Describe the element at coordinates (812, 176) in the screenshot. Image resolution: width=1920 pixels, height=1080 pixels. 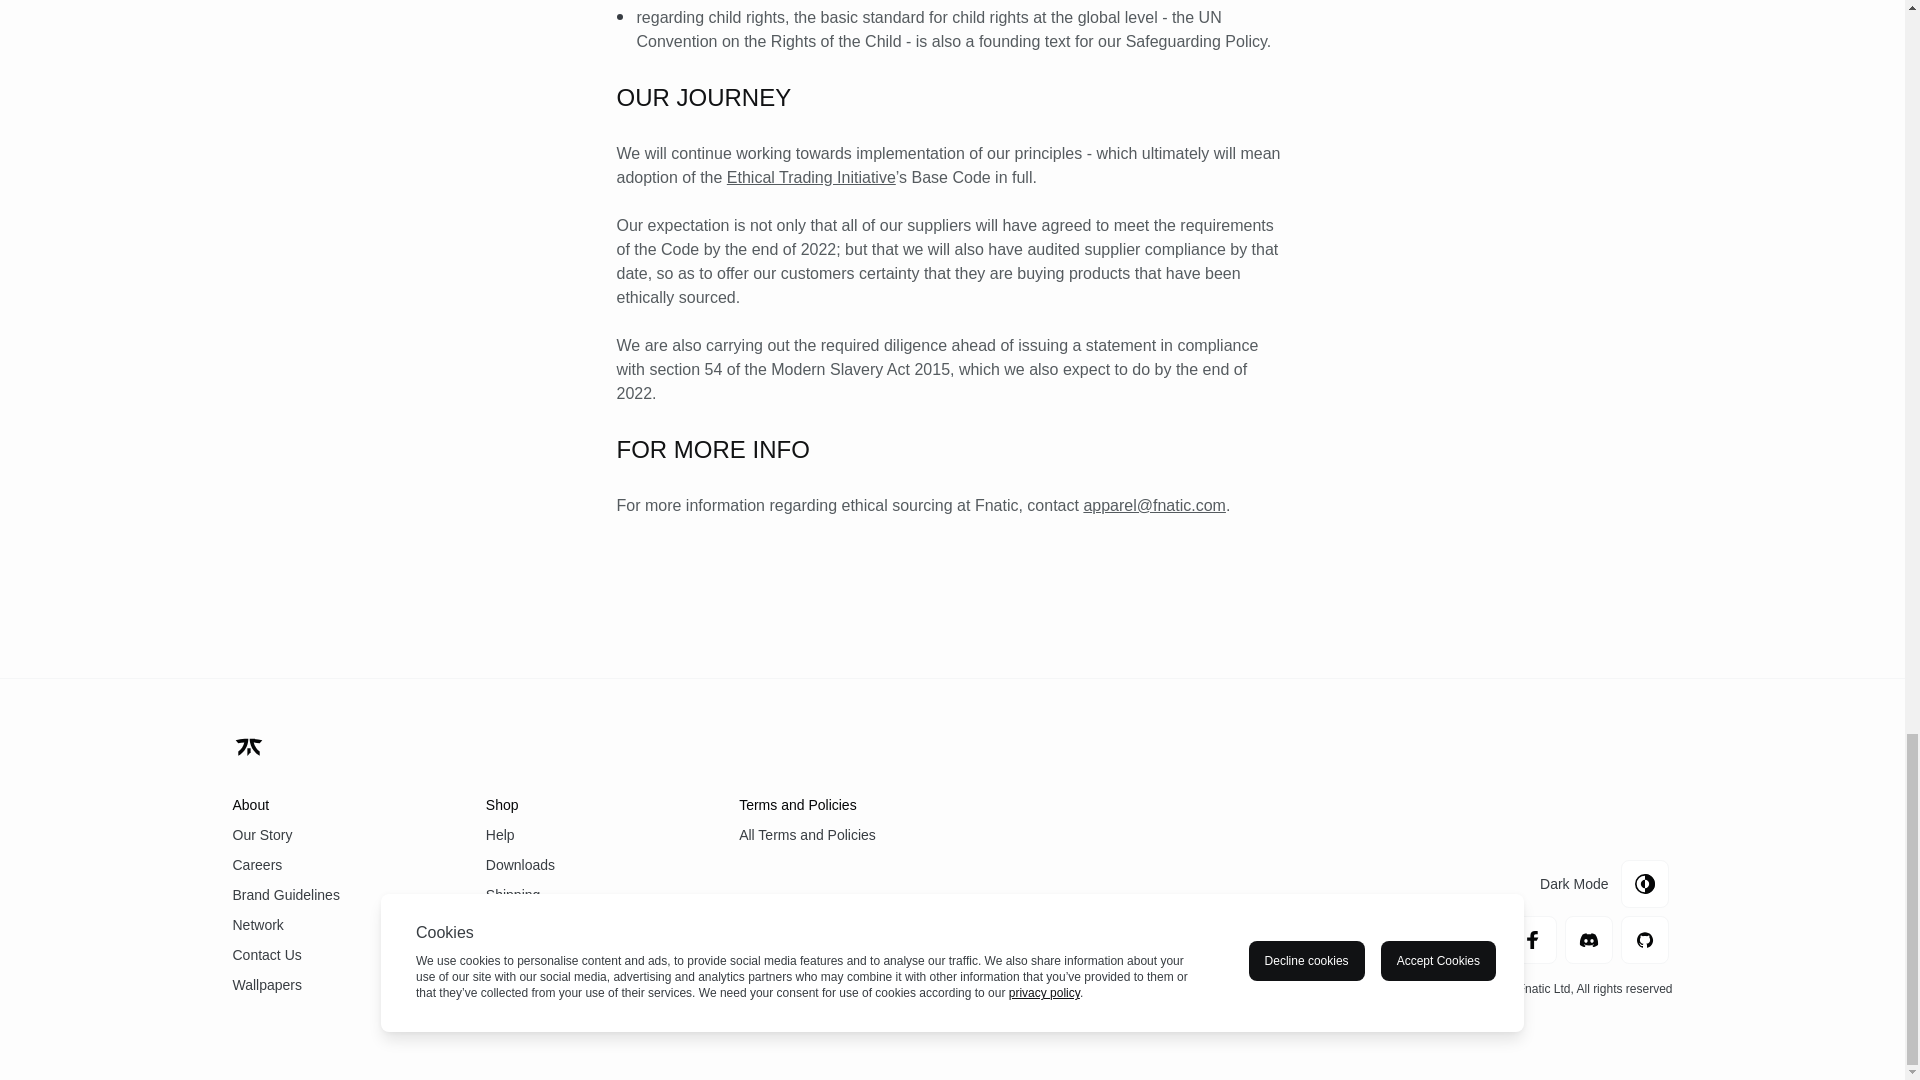
I see `Ethical Trading Initiative` at that location.